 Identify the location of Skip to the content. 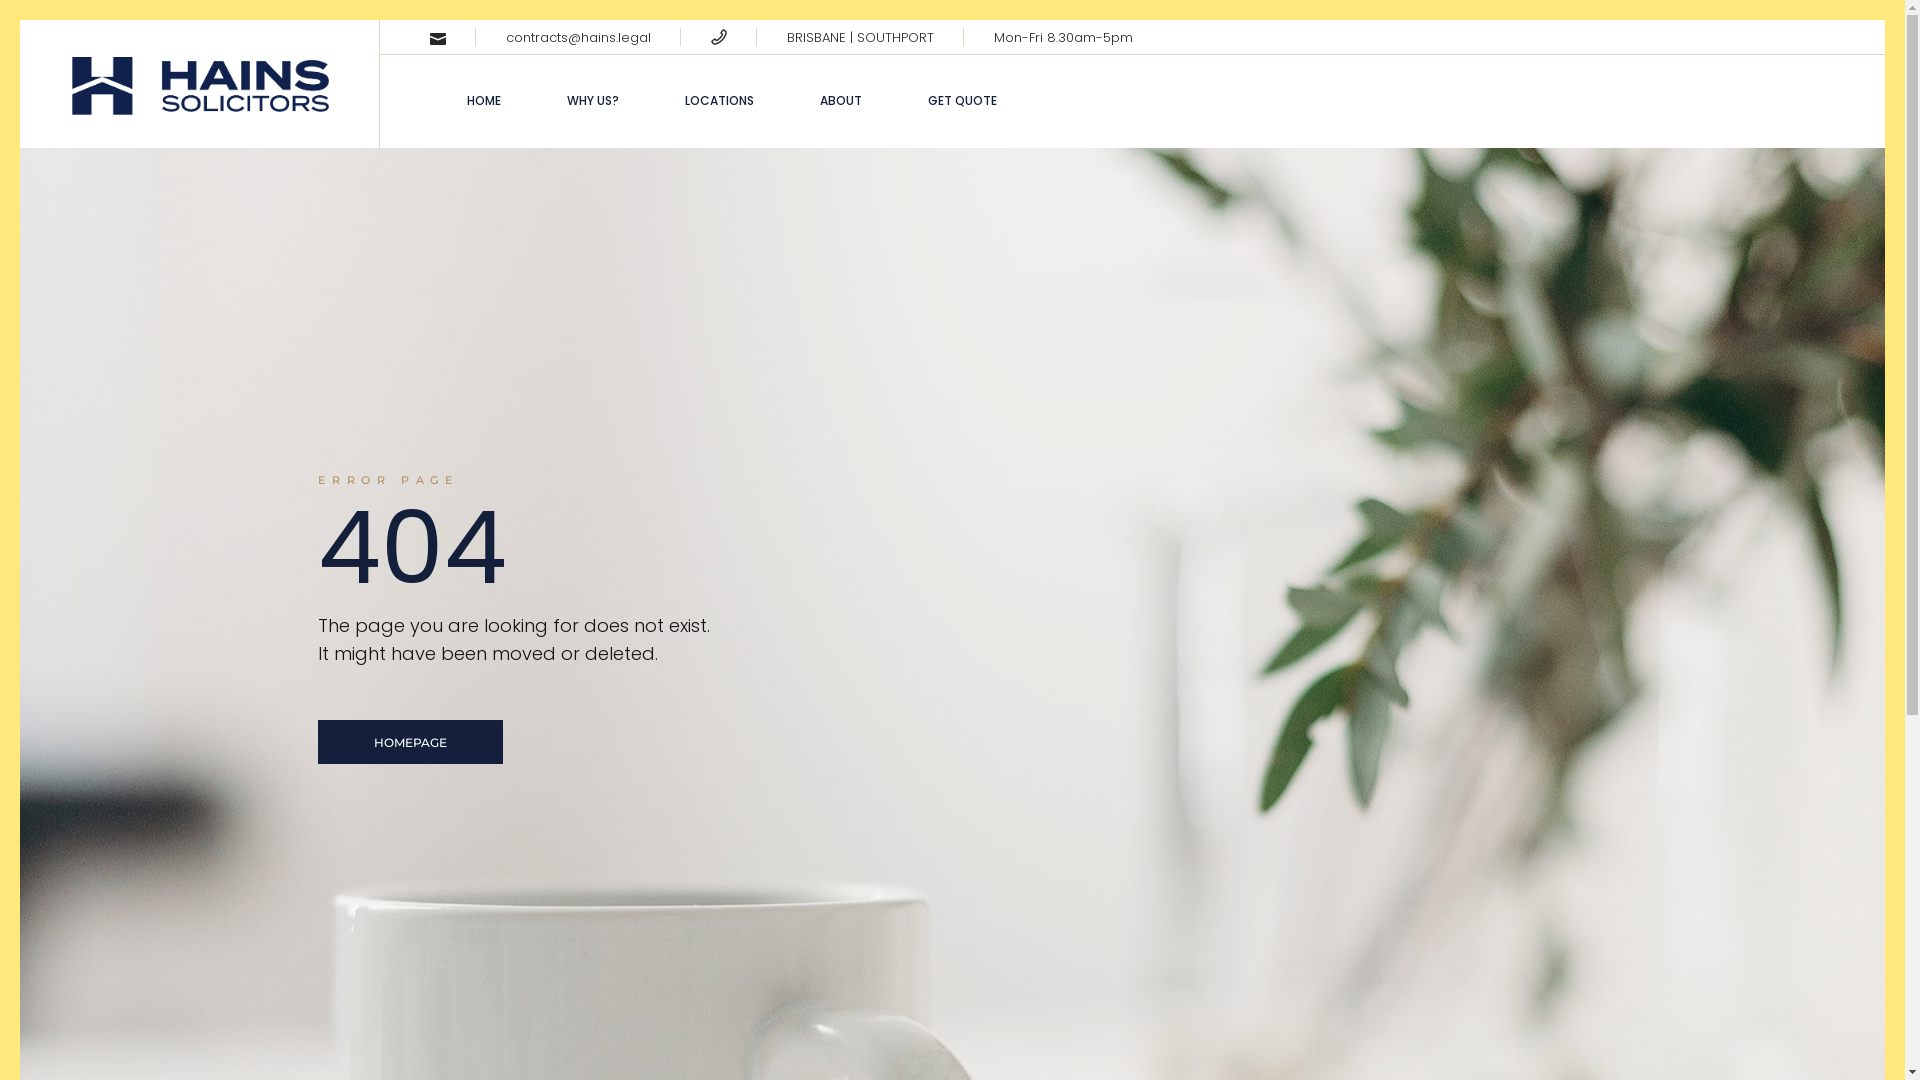
(20, 20).